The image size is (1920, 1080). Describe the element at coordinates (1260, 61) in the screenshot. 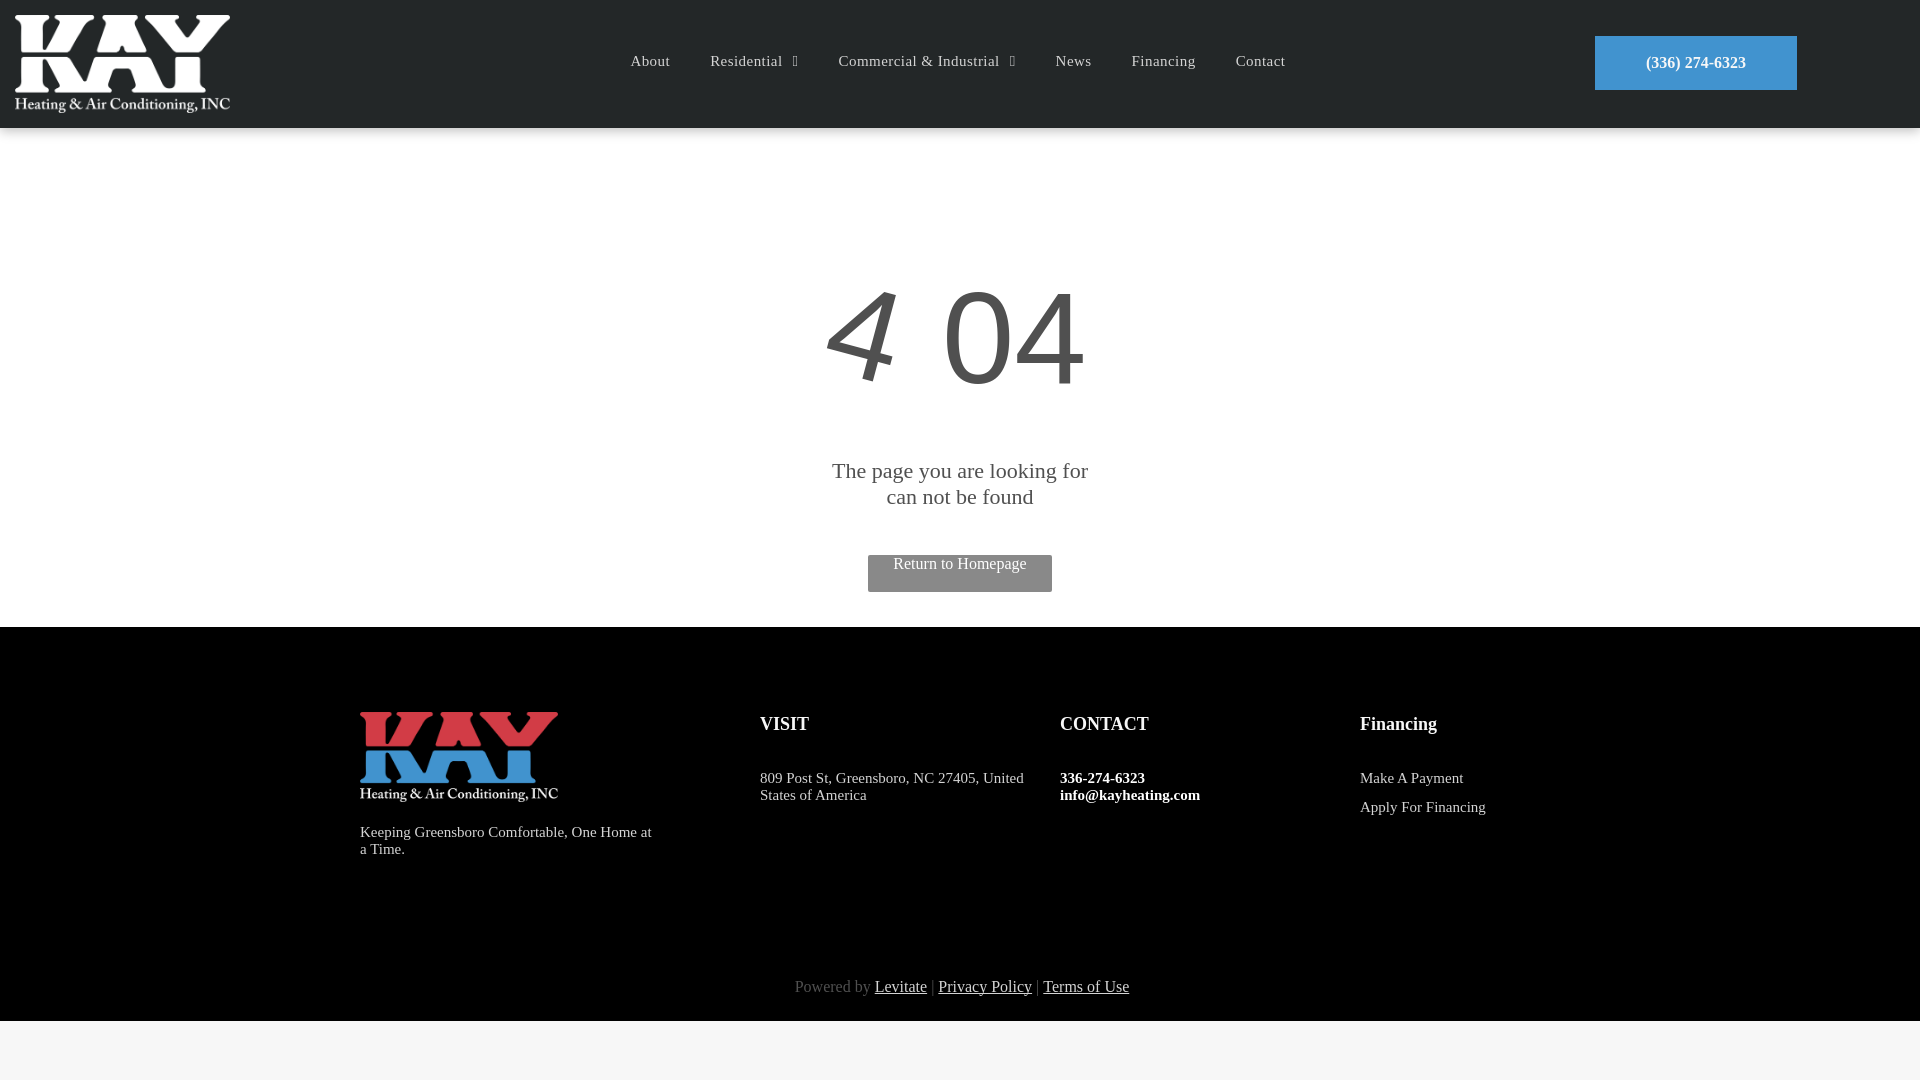

I see `Contact` at that location.